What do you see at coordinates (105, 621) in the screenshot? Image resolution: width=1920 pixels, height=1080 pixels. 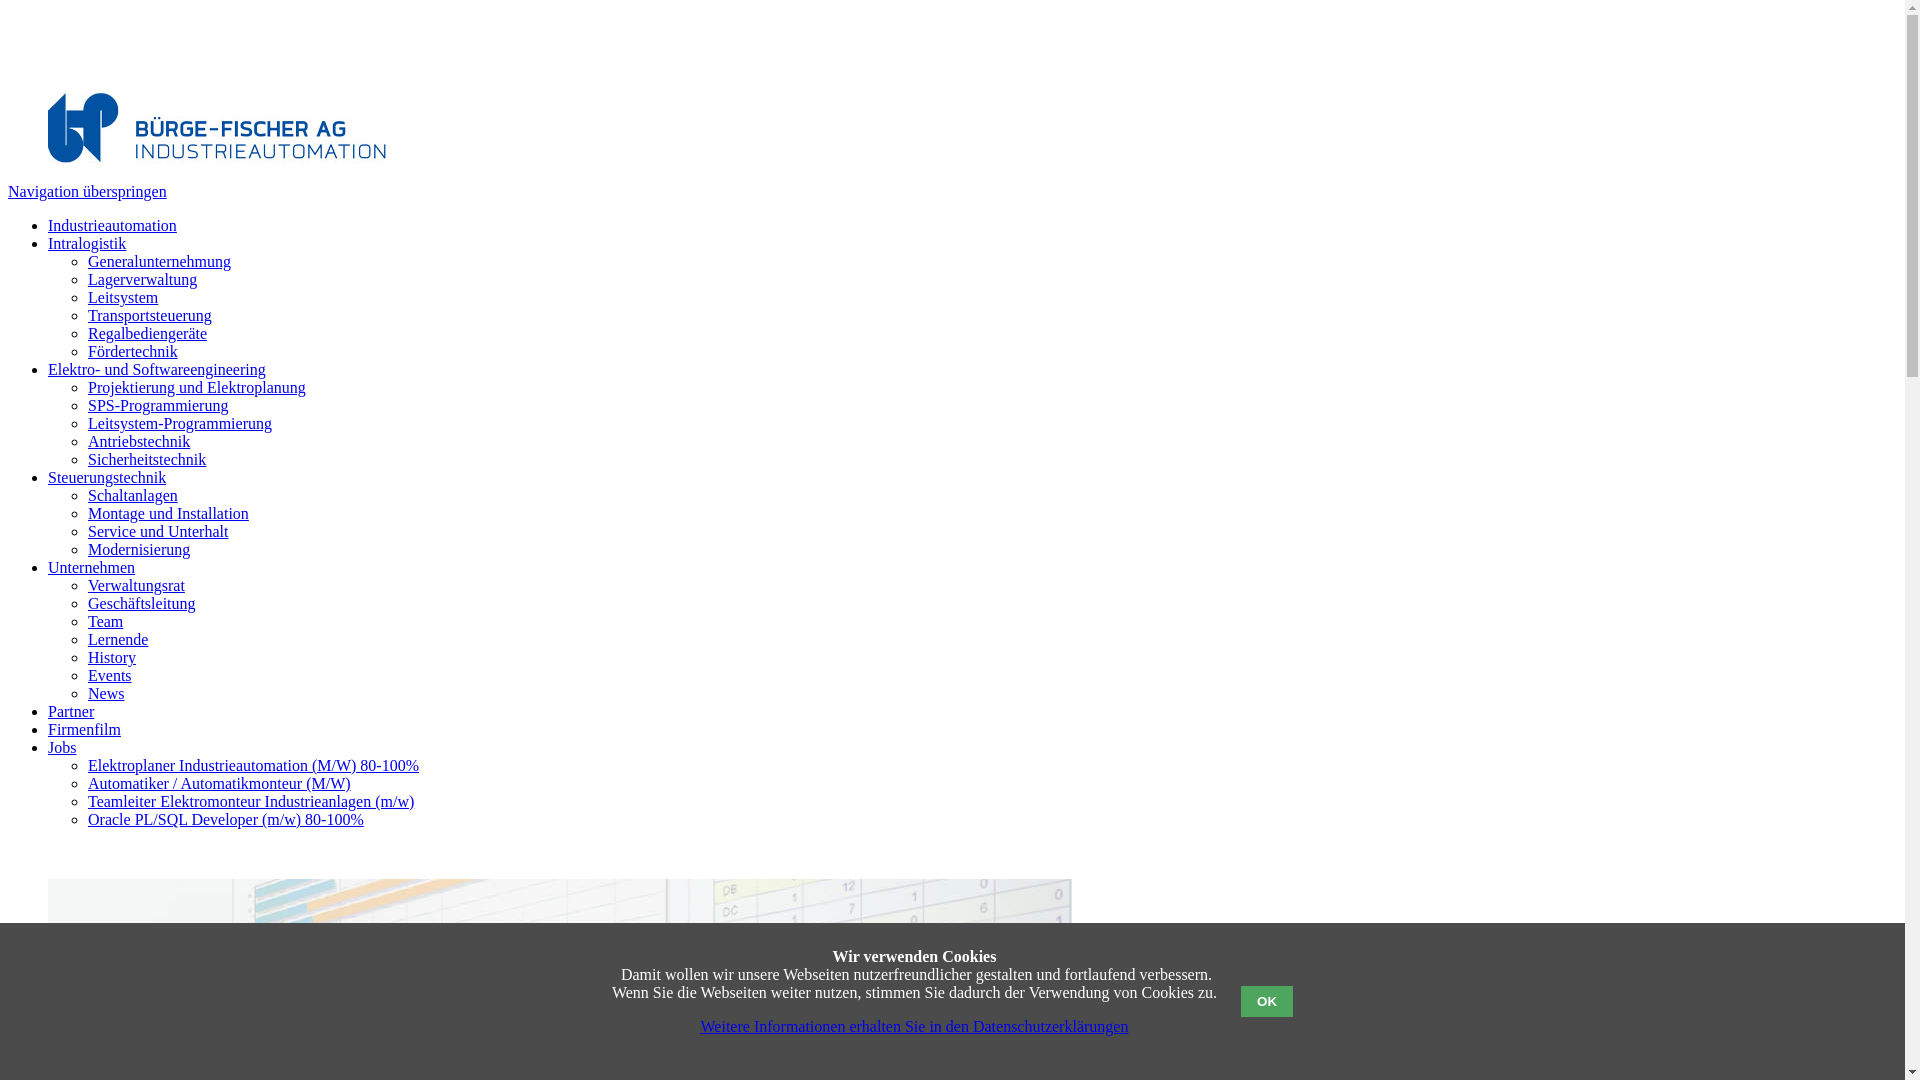 I see `Team` at bounding box center [105, 621].